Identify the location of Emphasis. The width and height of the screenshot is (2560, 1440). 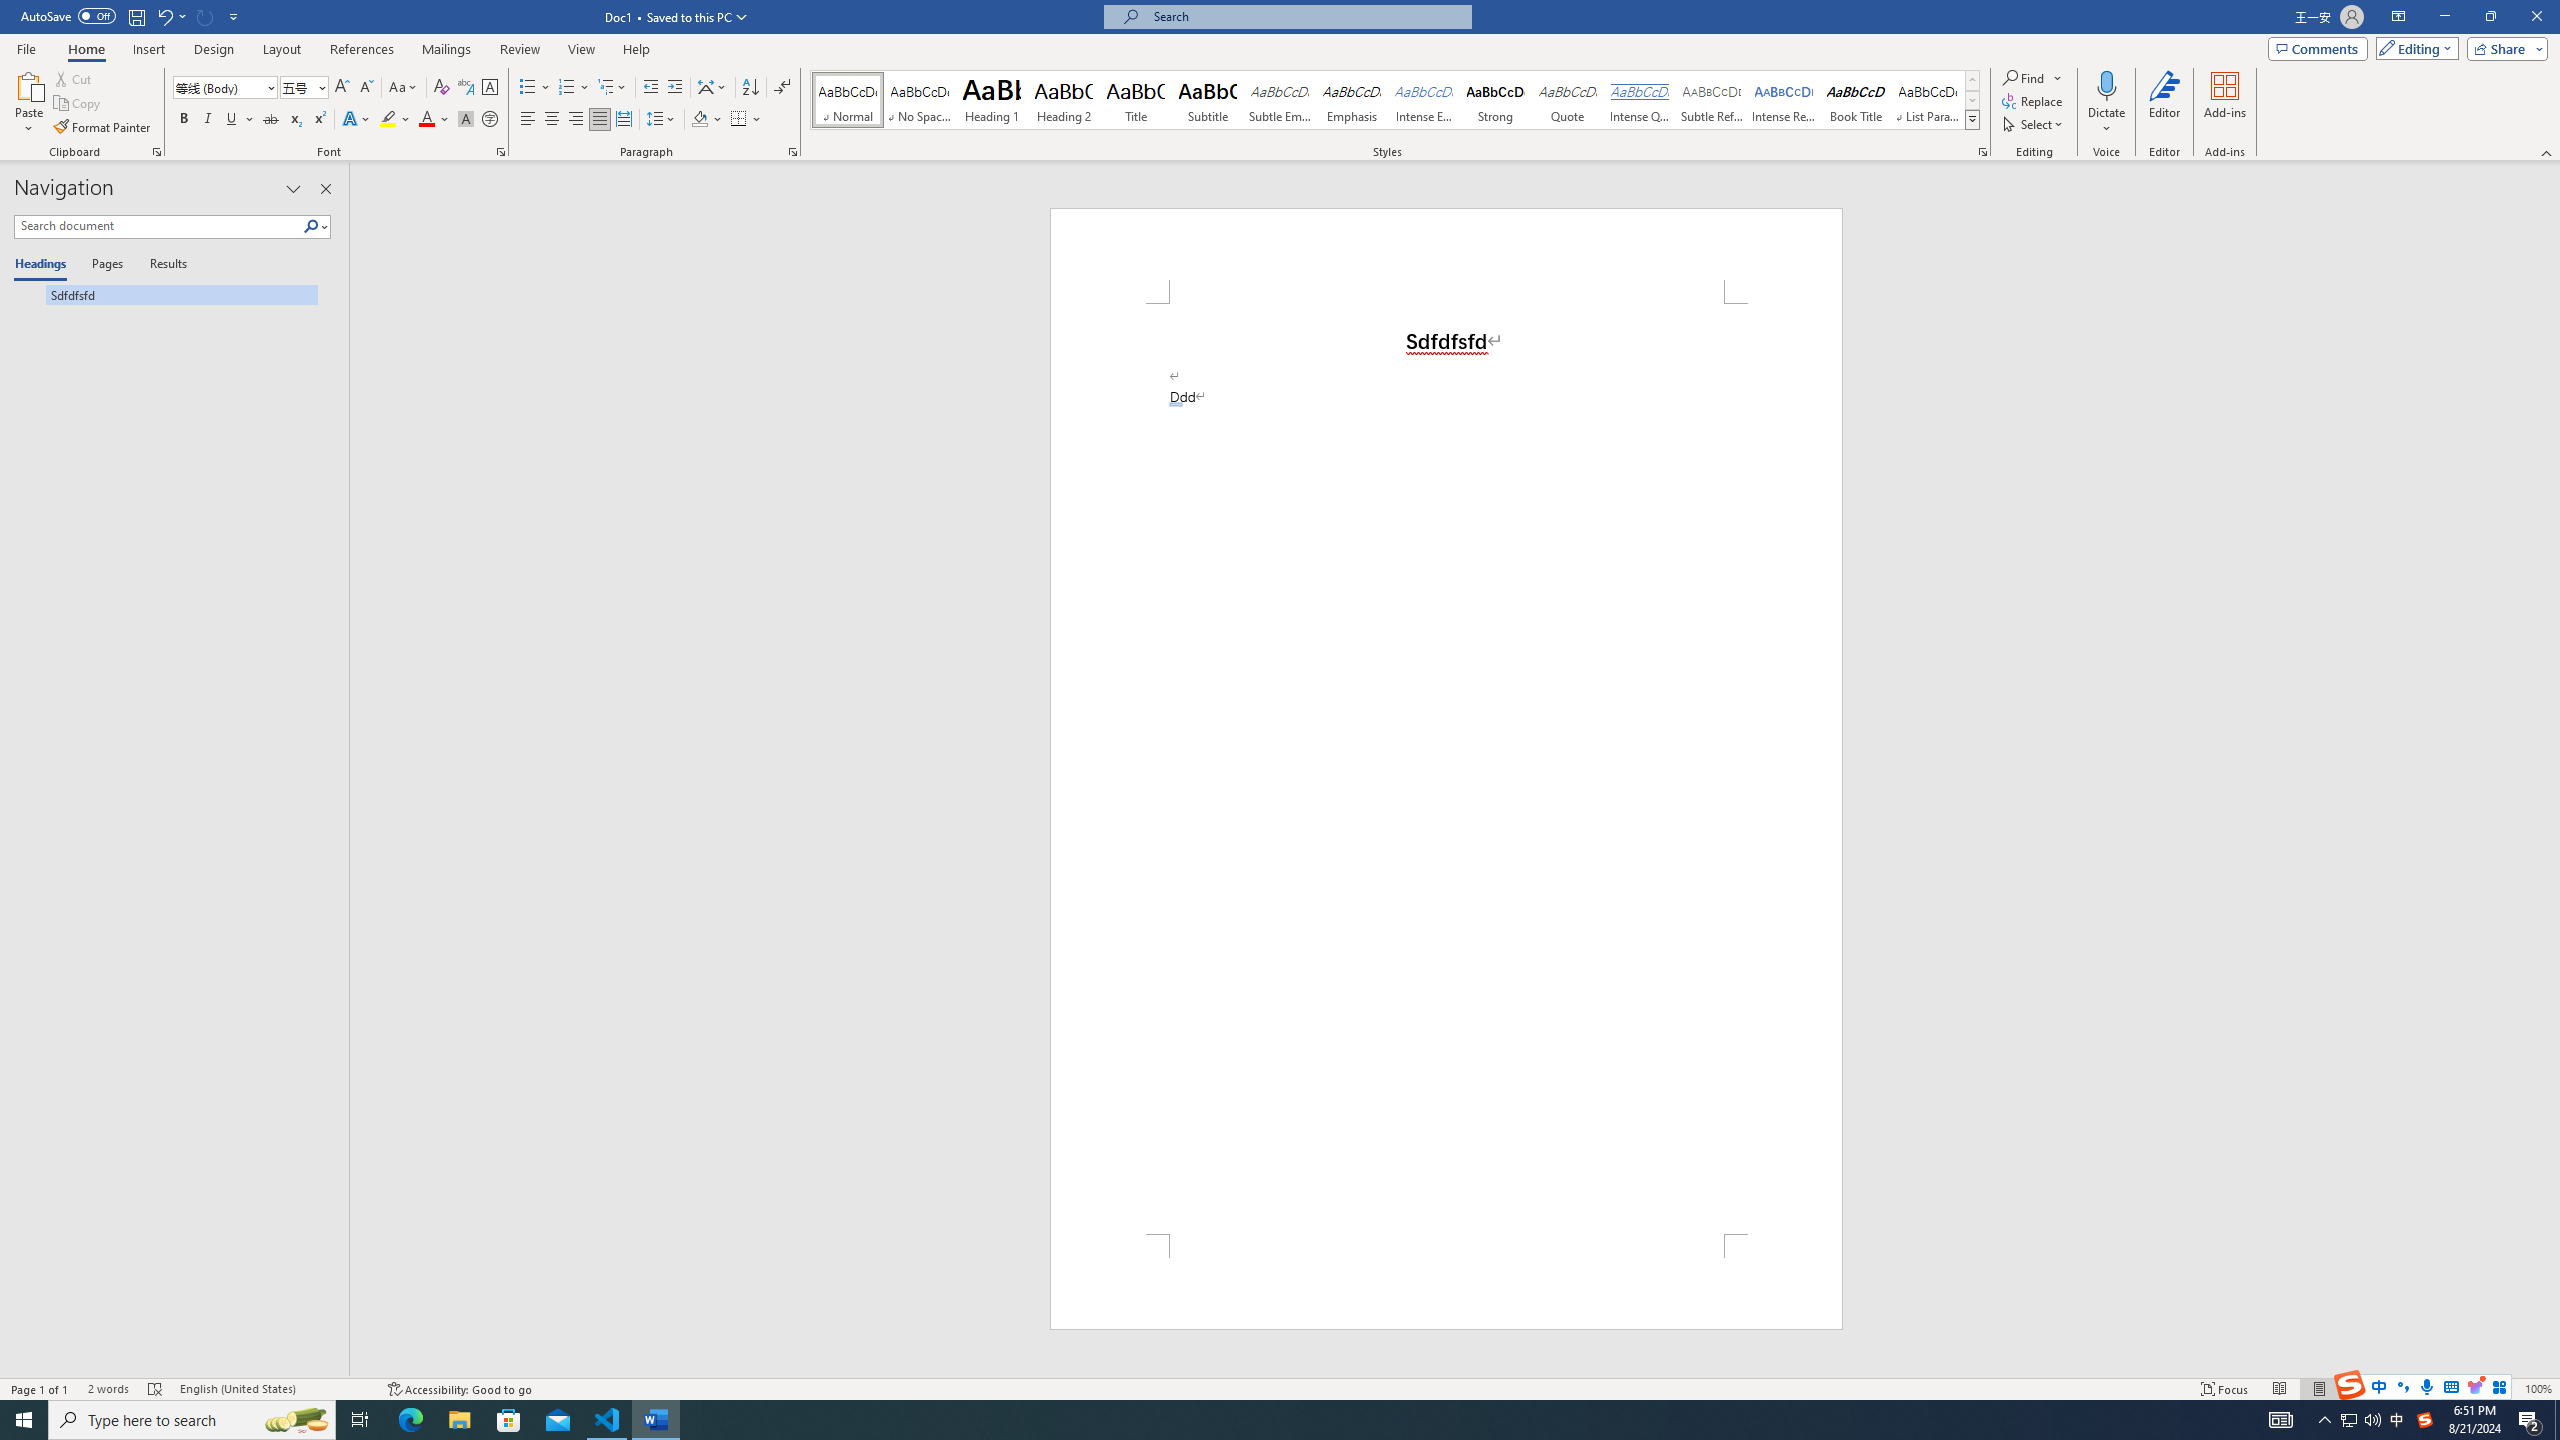
(1351, 100).